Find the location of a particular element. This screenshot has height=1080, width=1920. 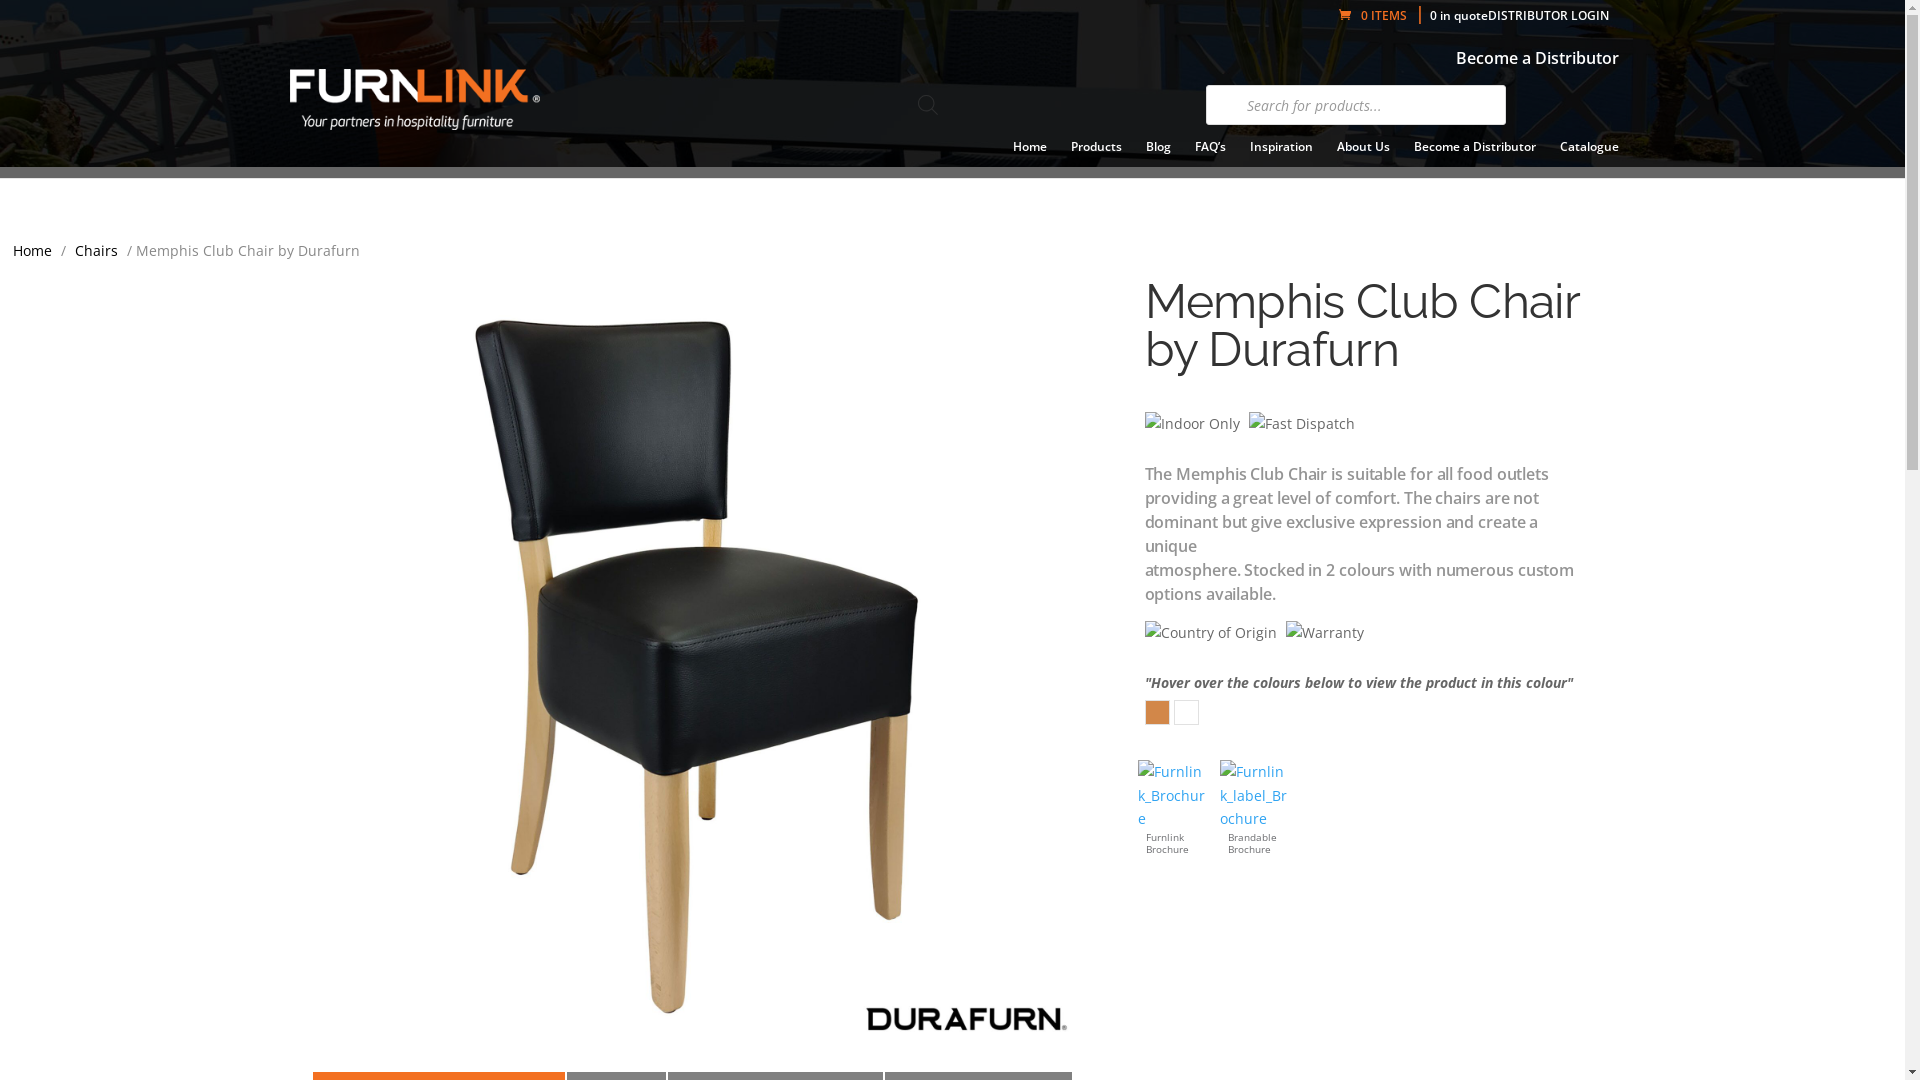

Products is located at coordinates (1096, 159).